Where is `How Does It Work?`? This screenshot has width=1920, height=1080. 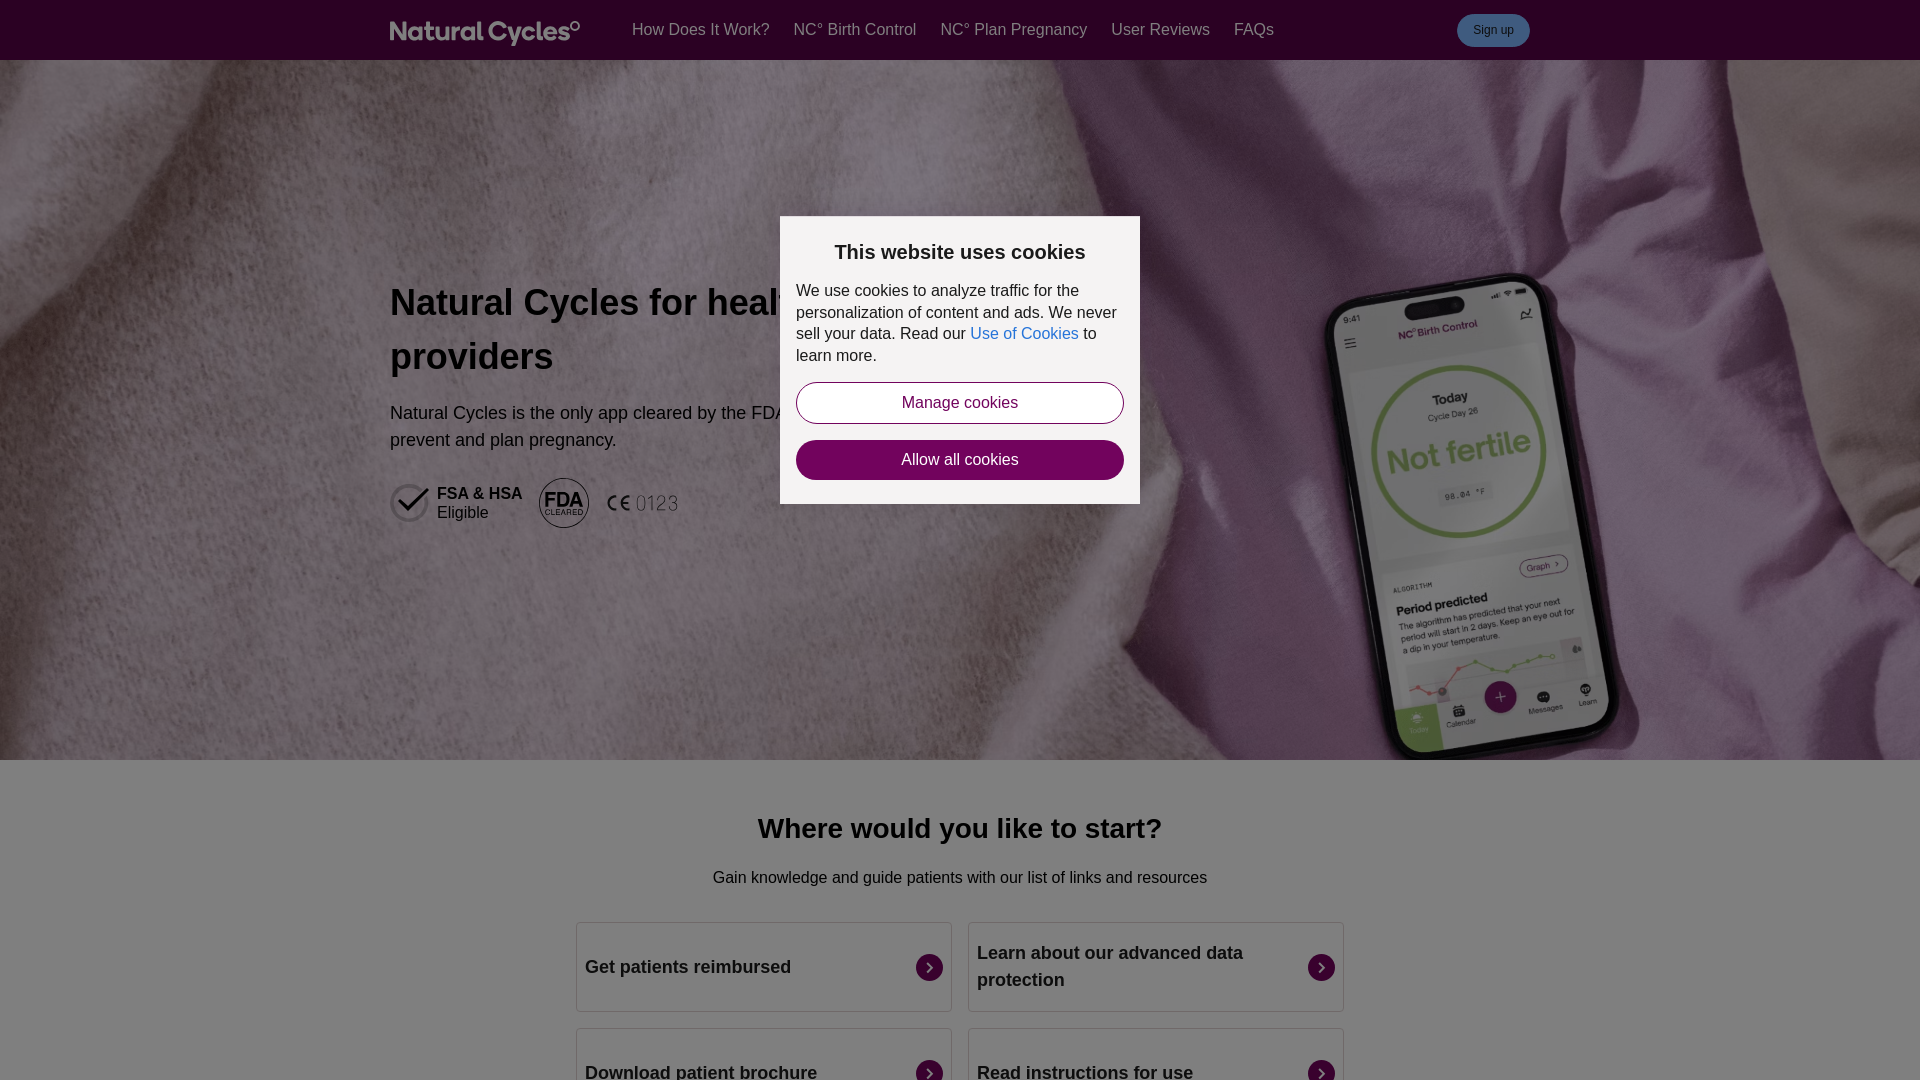
How Does It Work? is located at coordinates (700, 30).